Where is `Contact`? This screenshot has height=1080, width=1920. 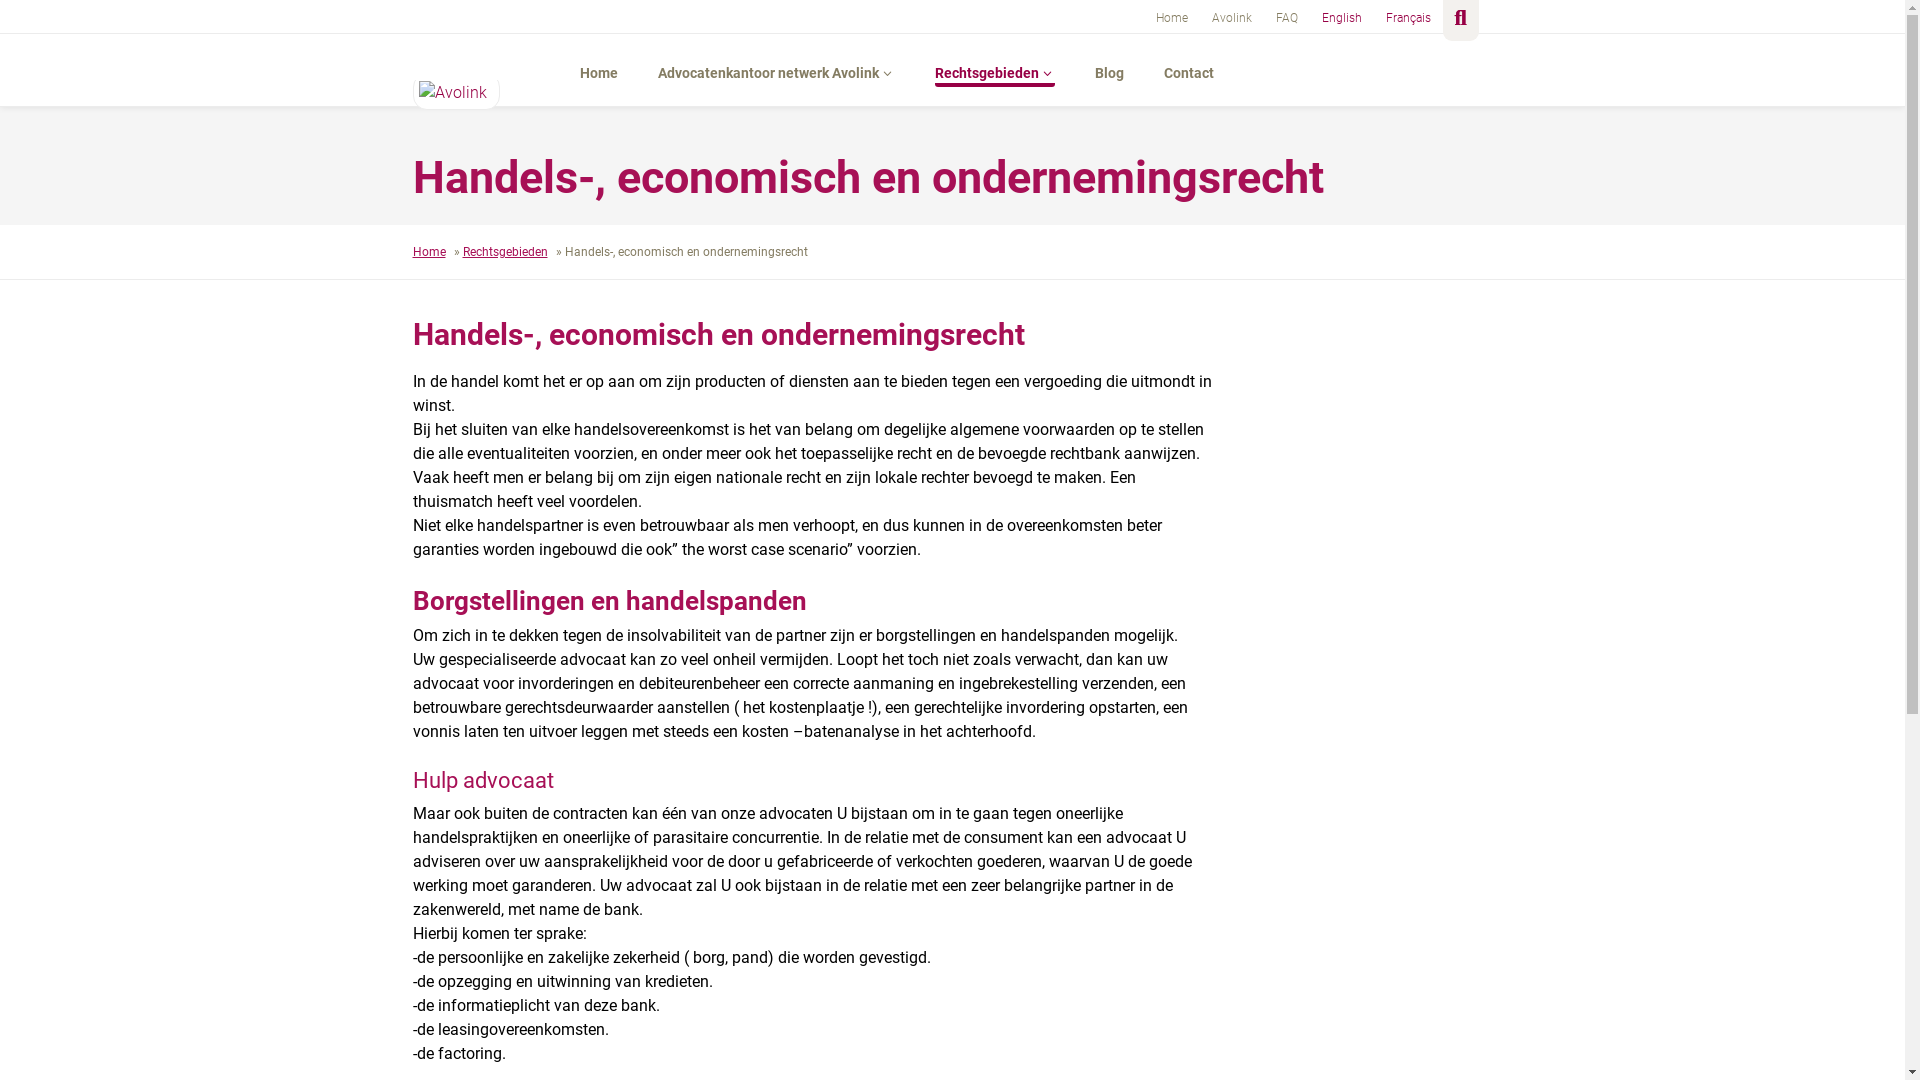 Contact is located at coordinates (1189, 70).